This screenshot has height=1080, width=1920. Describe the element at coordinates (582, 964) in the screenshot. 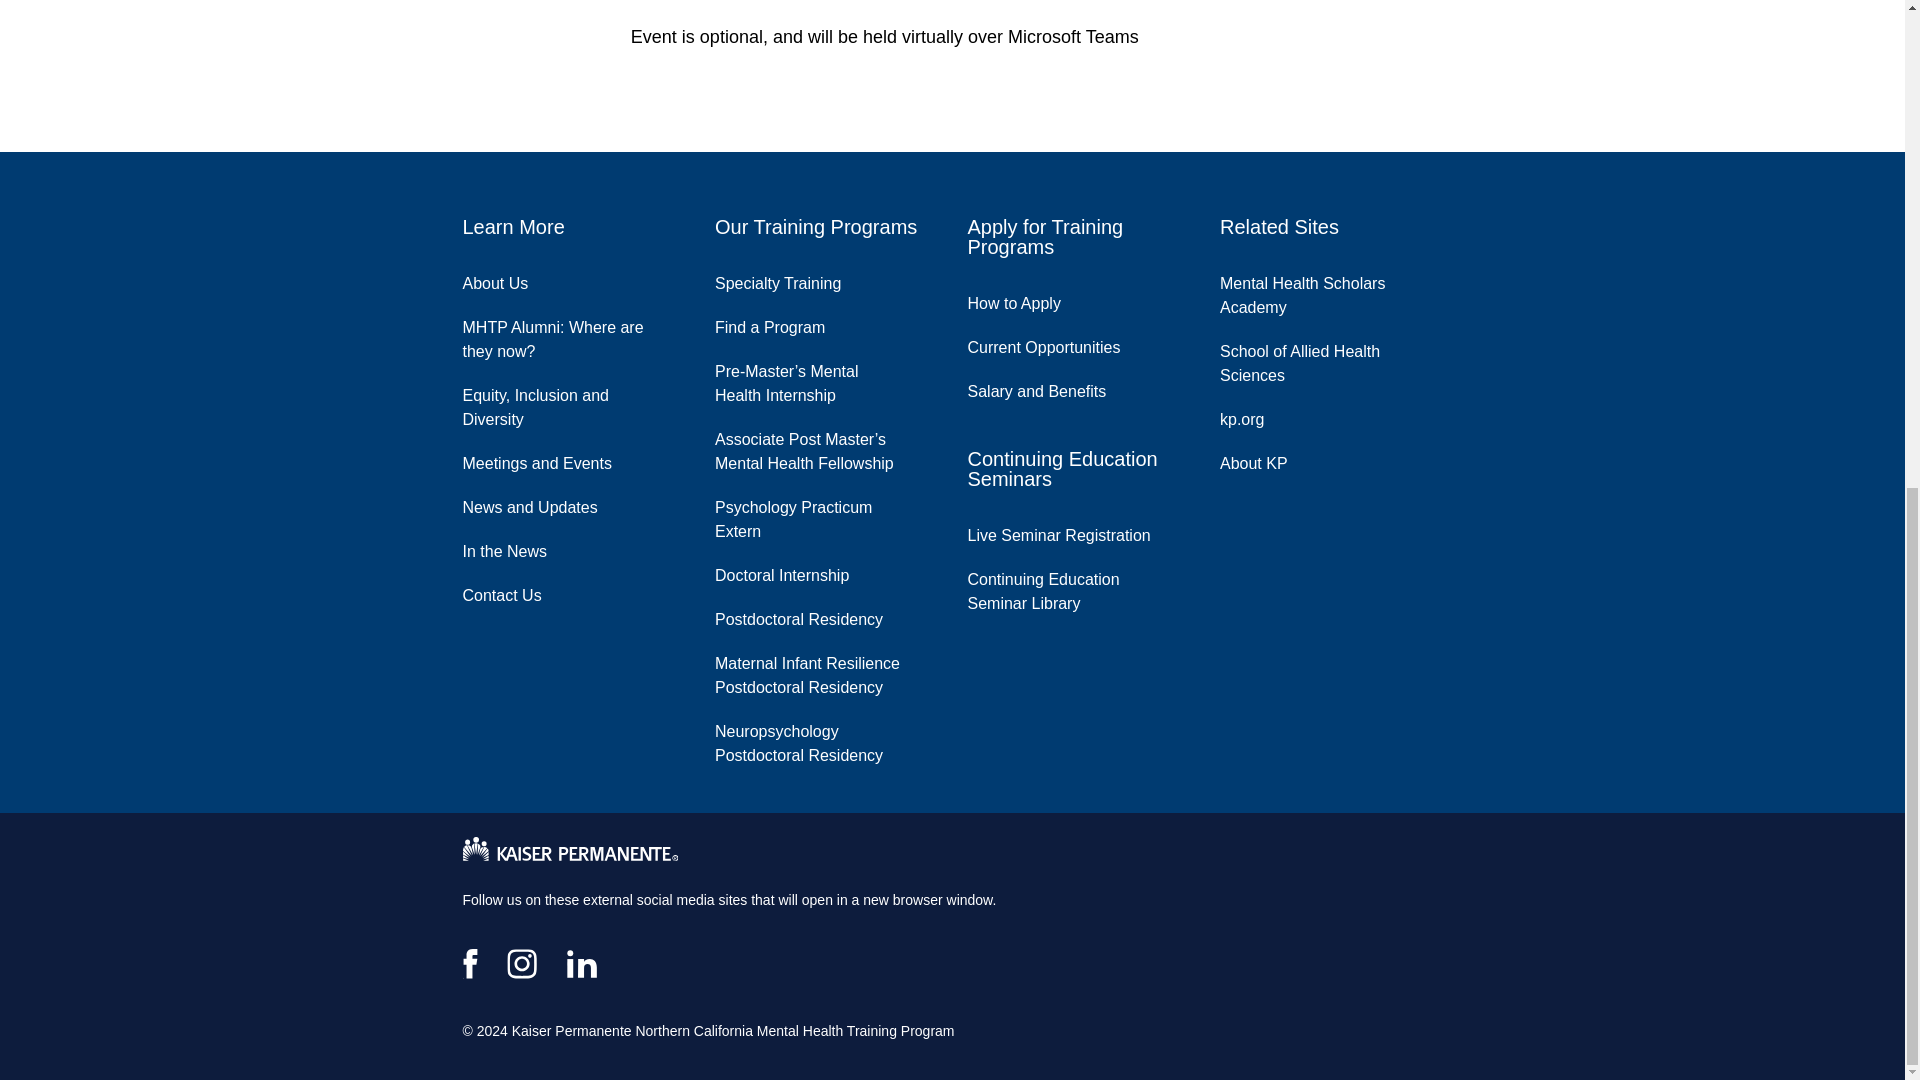

I see `Linked In` at that location.